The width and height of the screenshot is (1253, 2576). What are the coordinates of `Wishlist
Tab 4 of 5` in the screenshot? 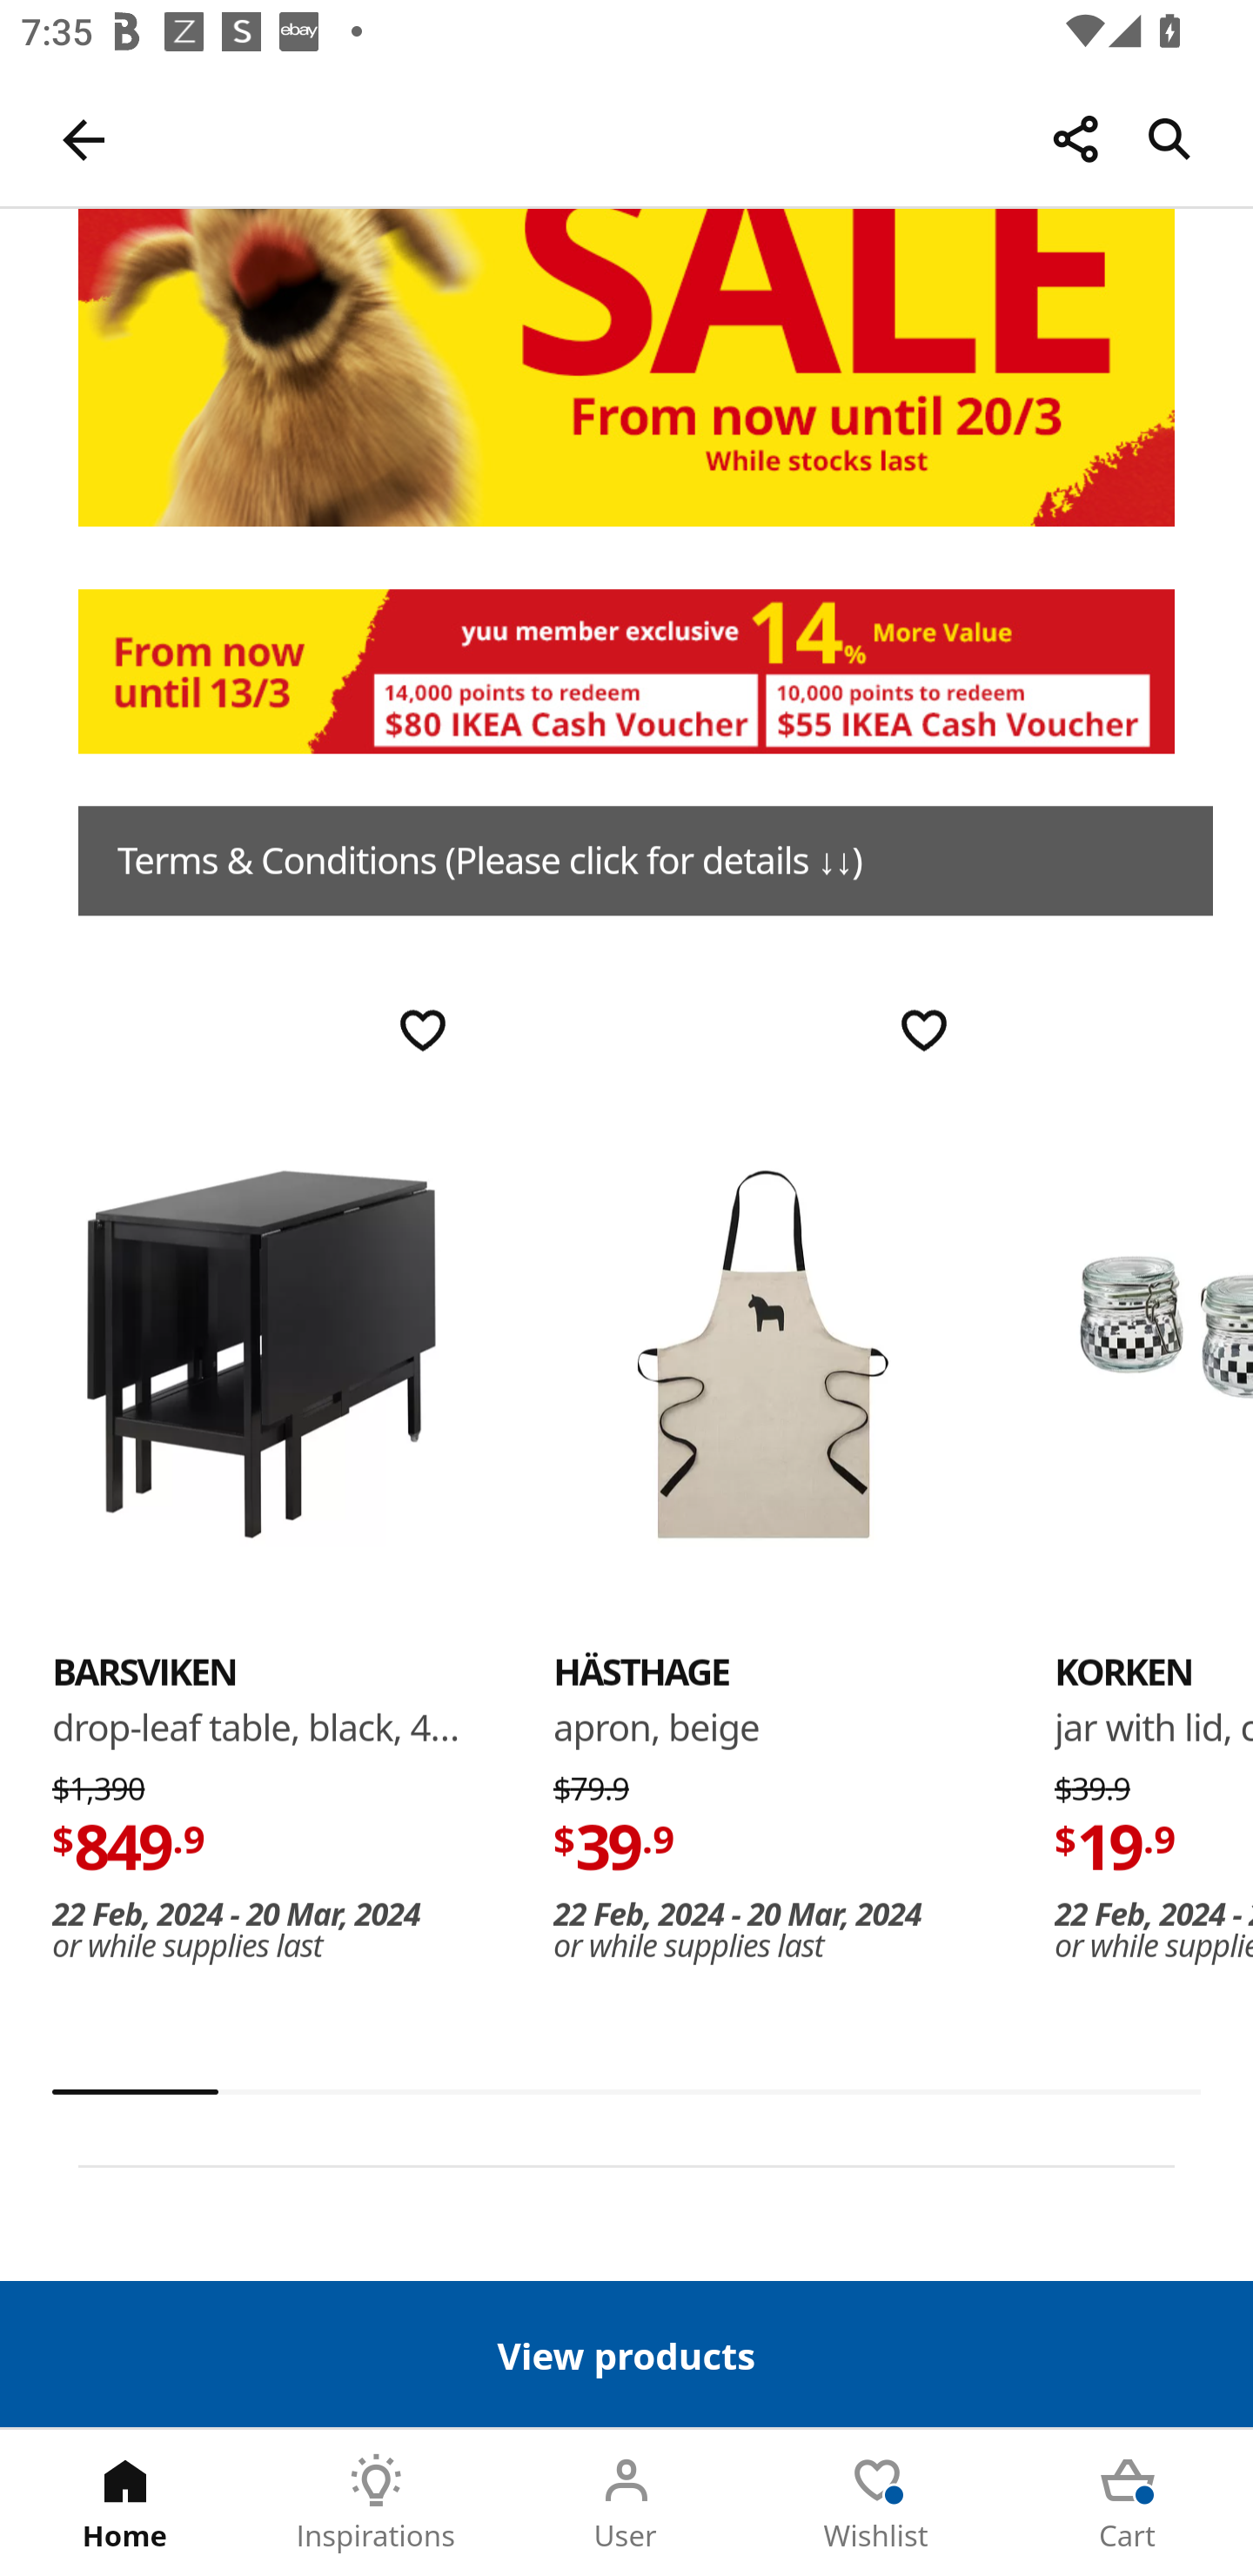 It's located at (877, 2503).